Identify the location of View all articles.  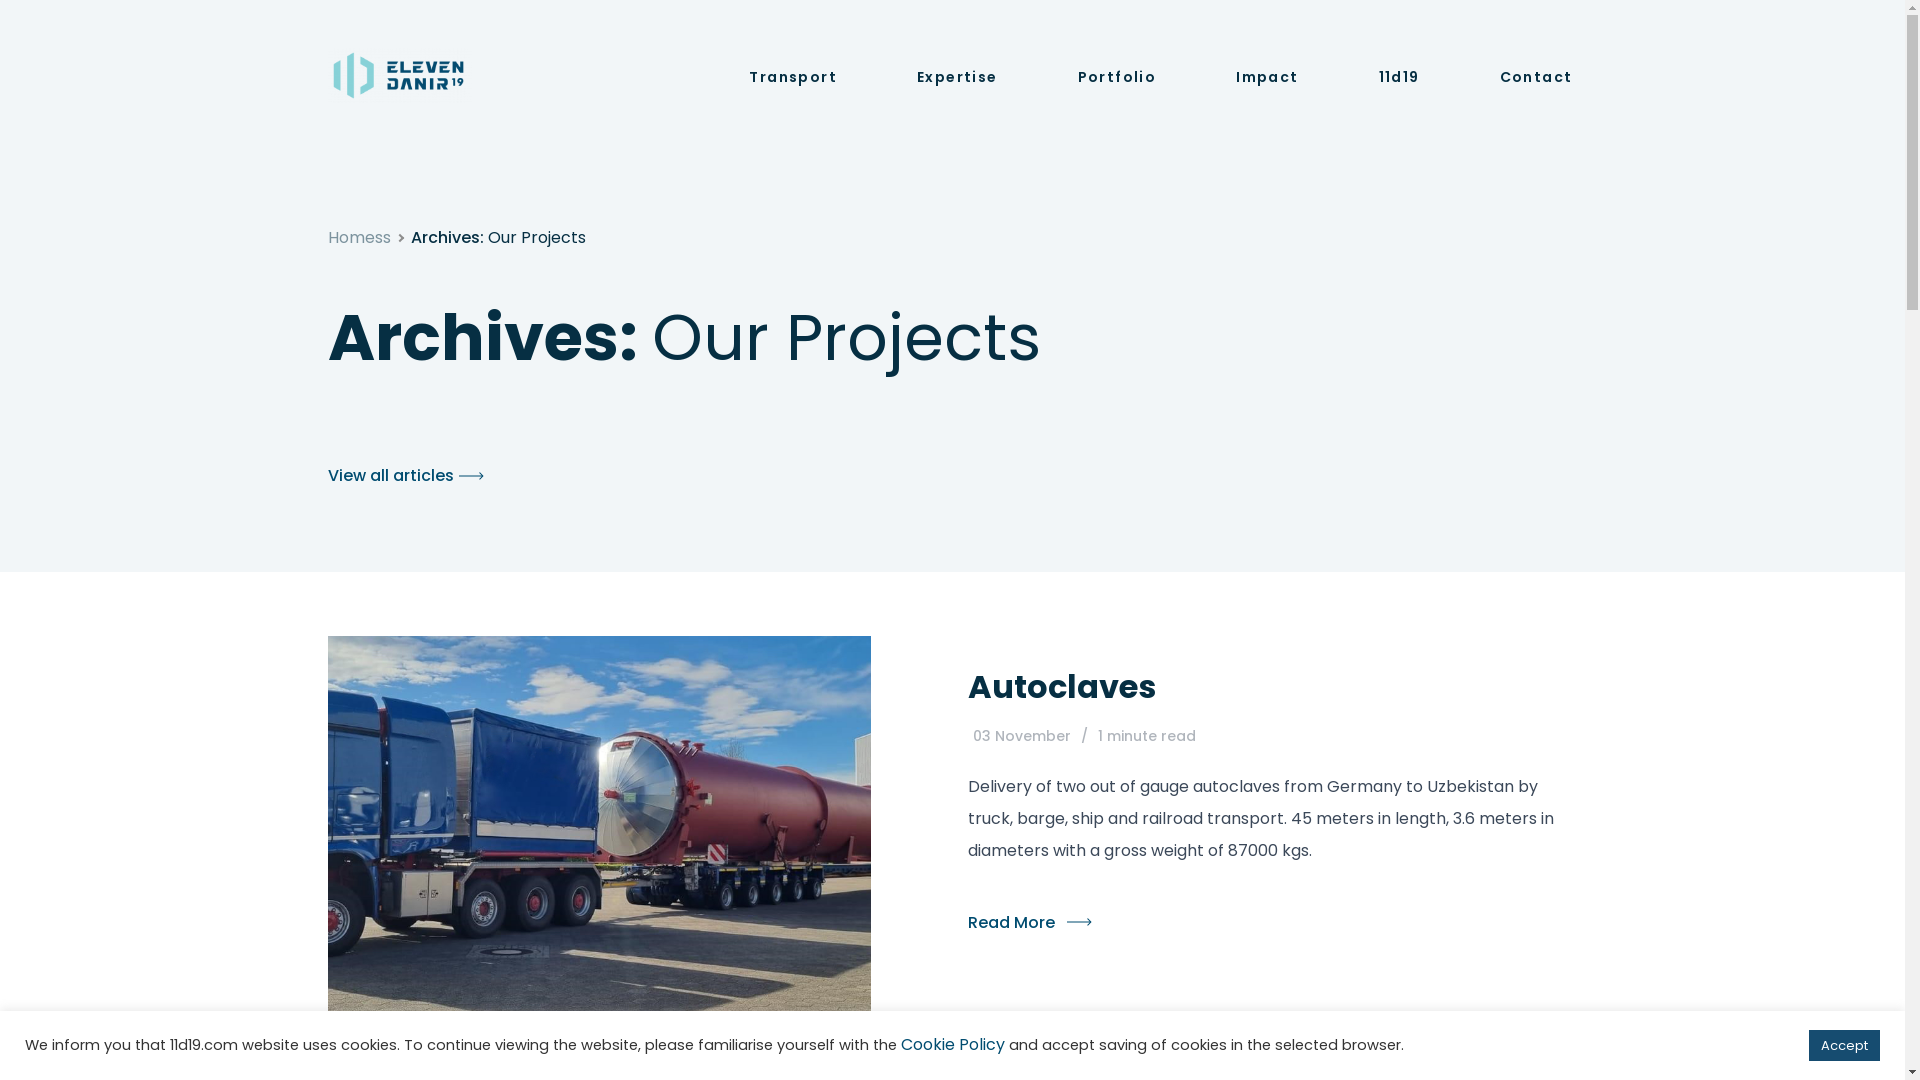
(391, 476).